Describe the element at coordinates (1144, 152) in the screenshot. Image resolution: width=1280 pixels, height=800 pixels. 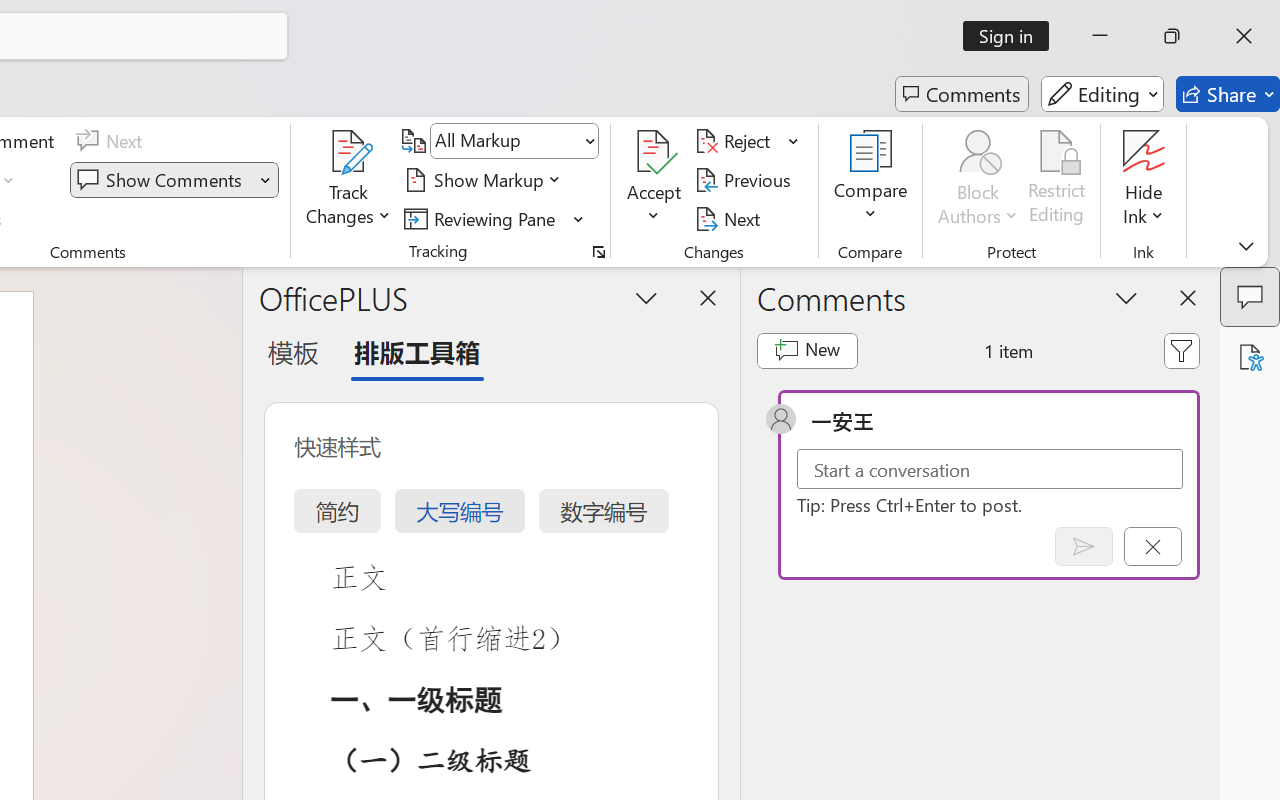
I see `Hide Ink` at that location.